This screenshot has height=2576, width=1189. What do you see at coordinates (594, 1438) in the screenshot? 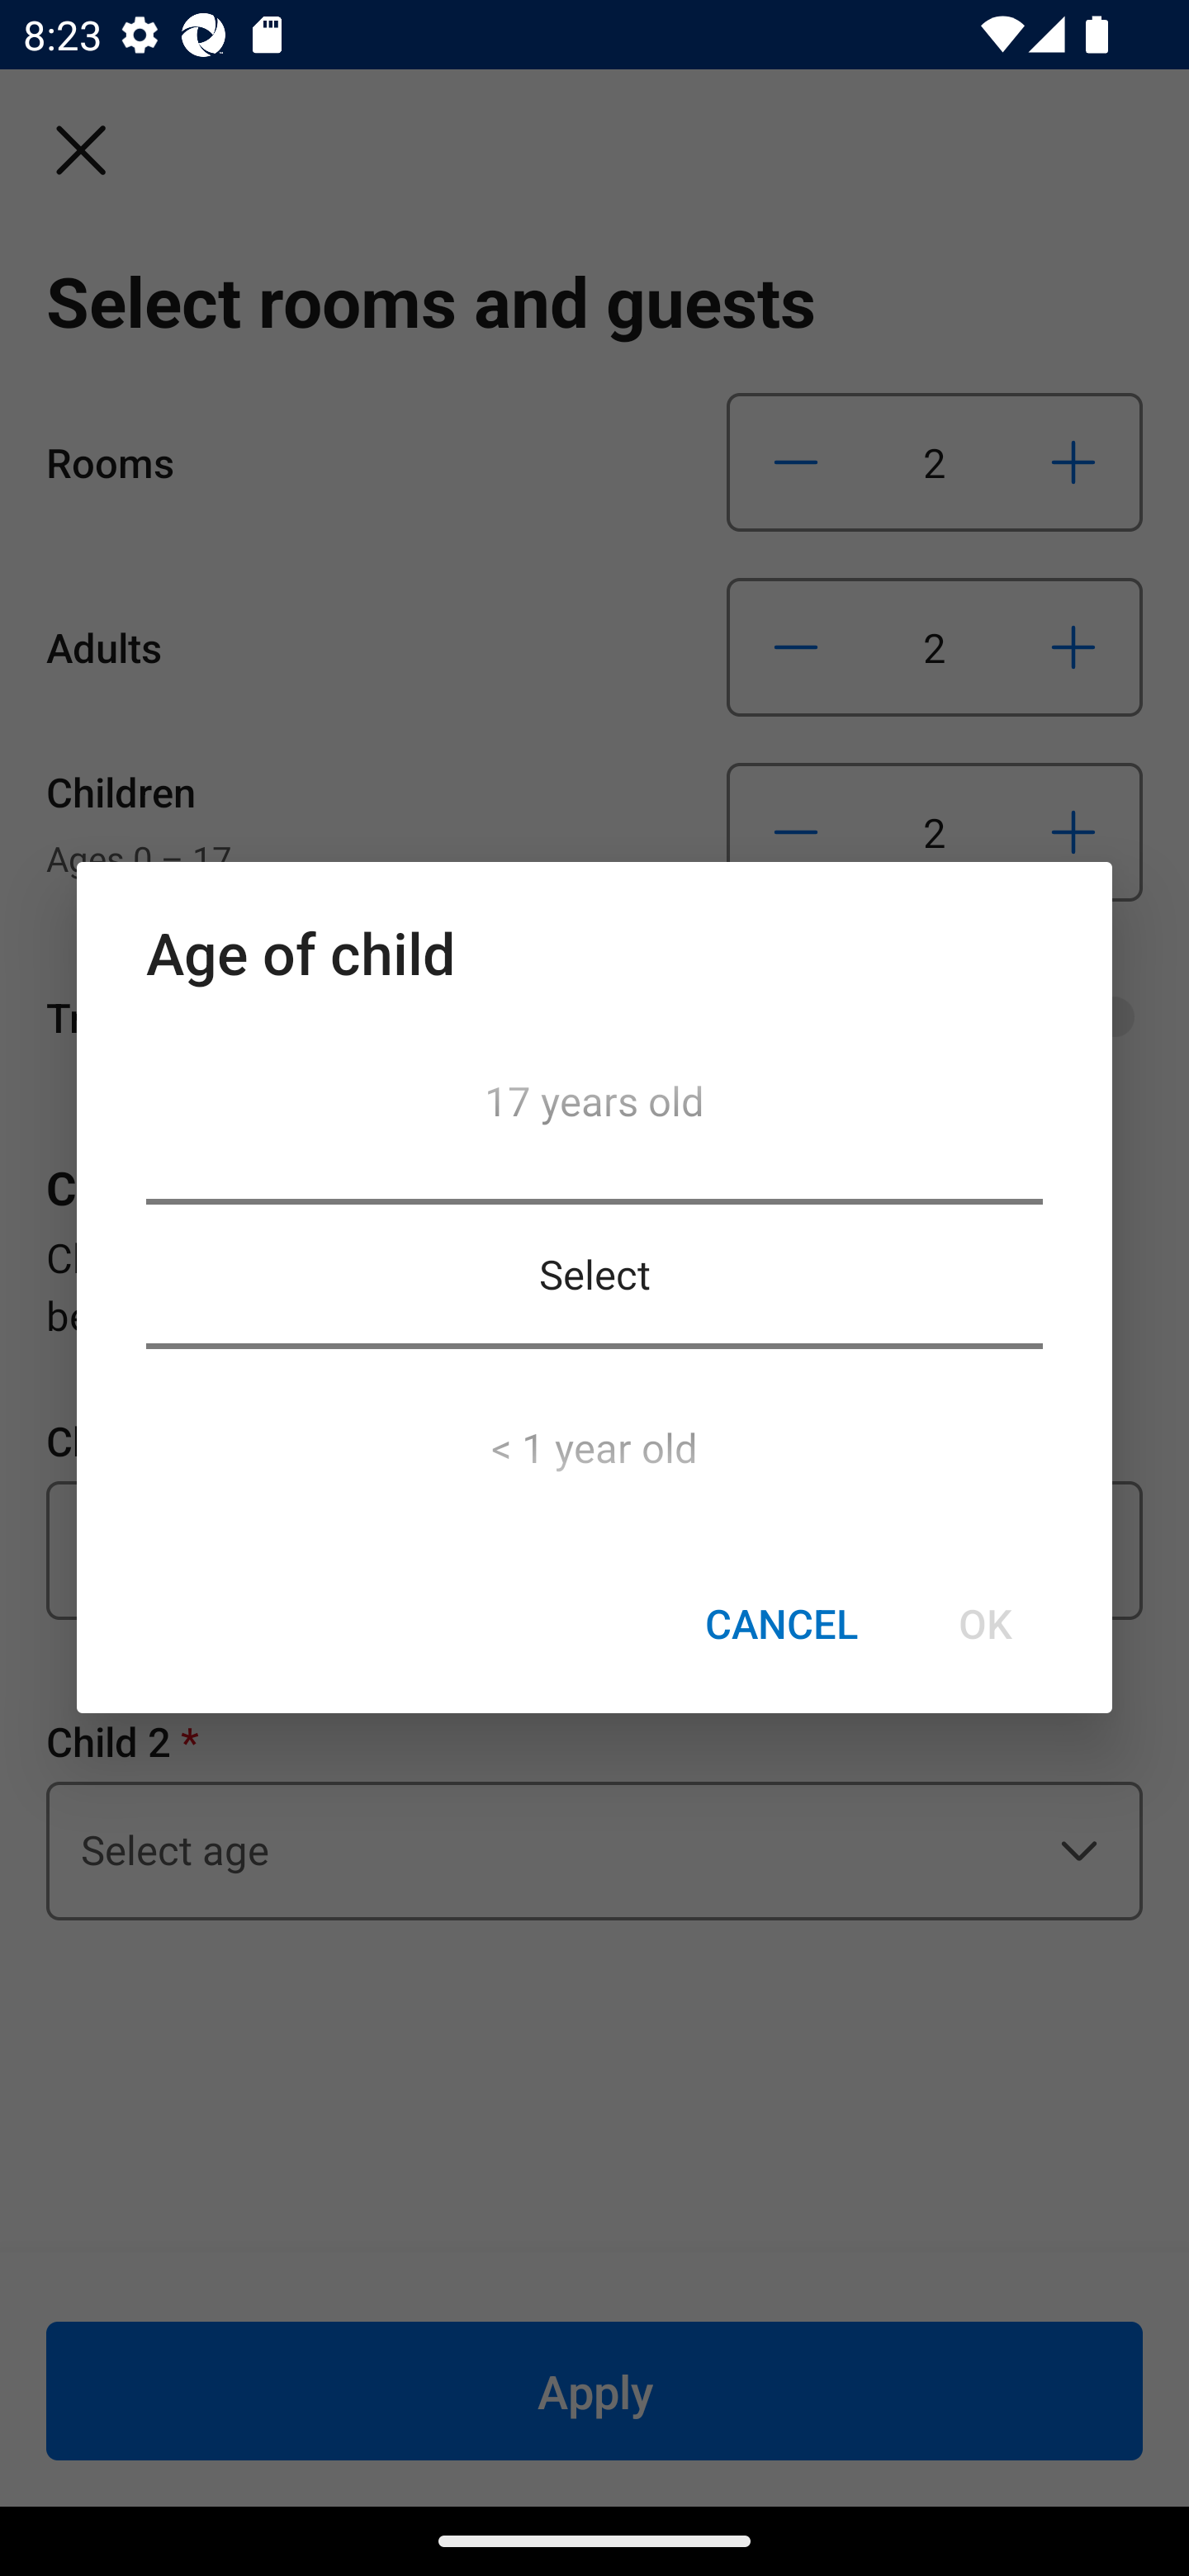
I see `< 1 year old` at bounding box center [594, 1438].